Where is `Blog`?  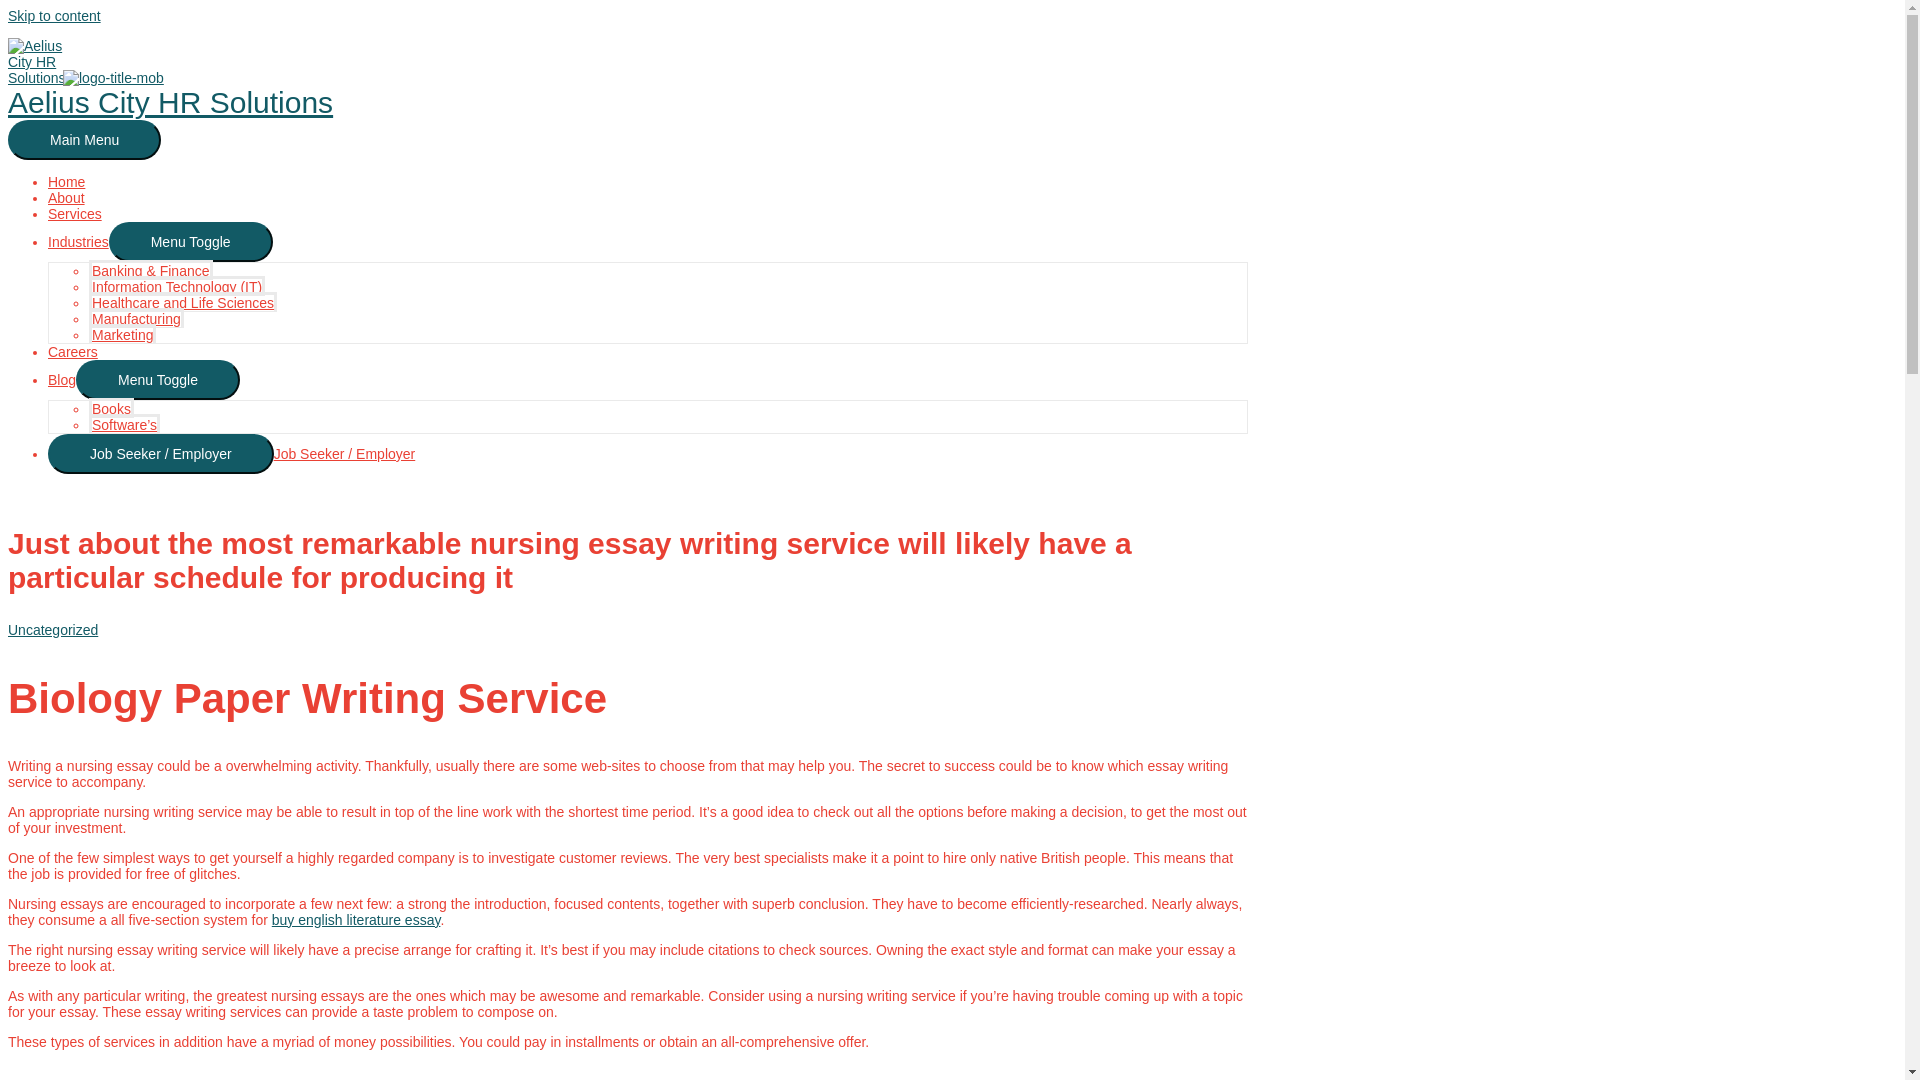 Blog is located at coordinates (62, 379).